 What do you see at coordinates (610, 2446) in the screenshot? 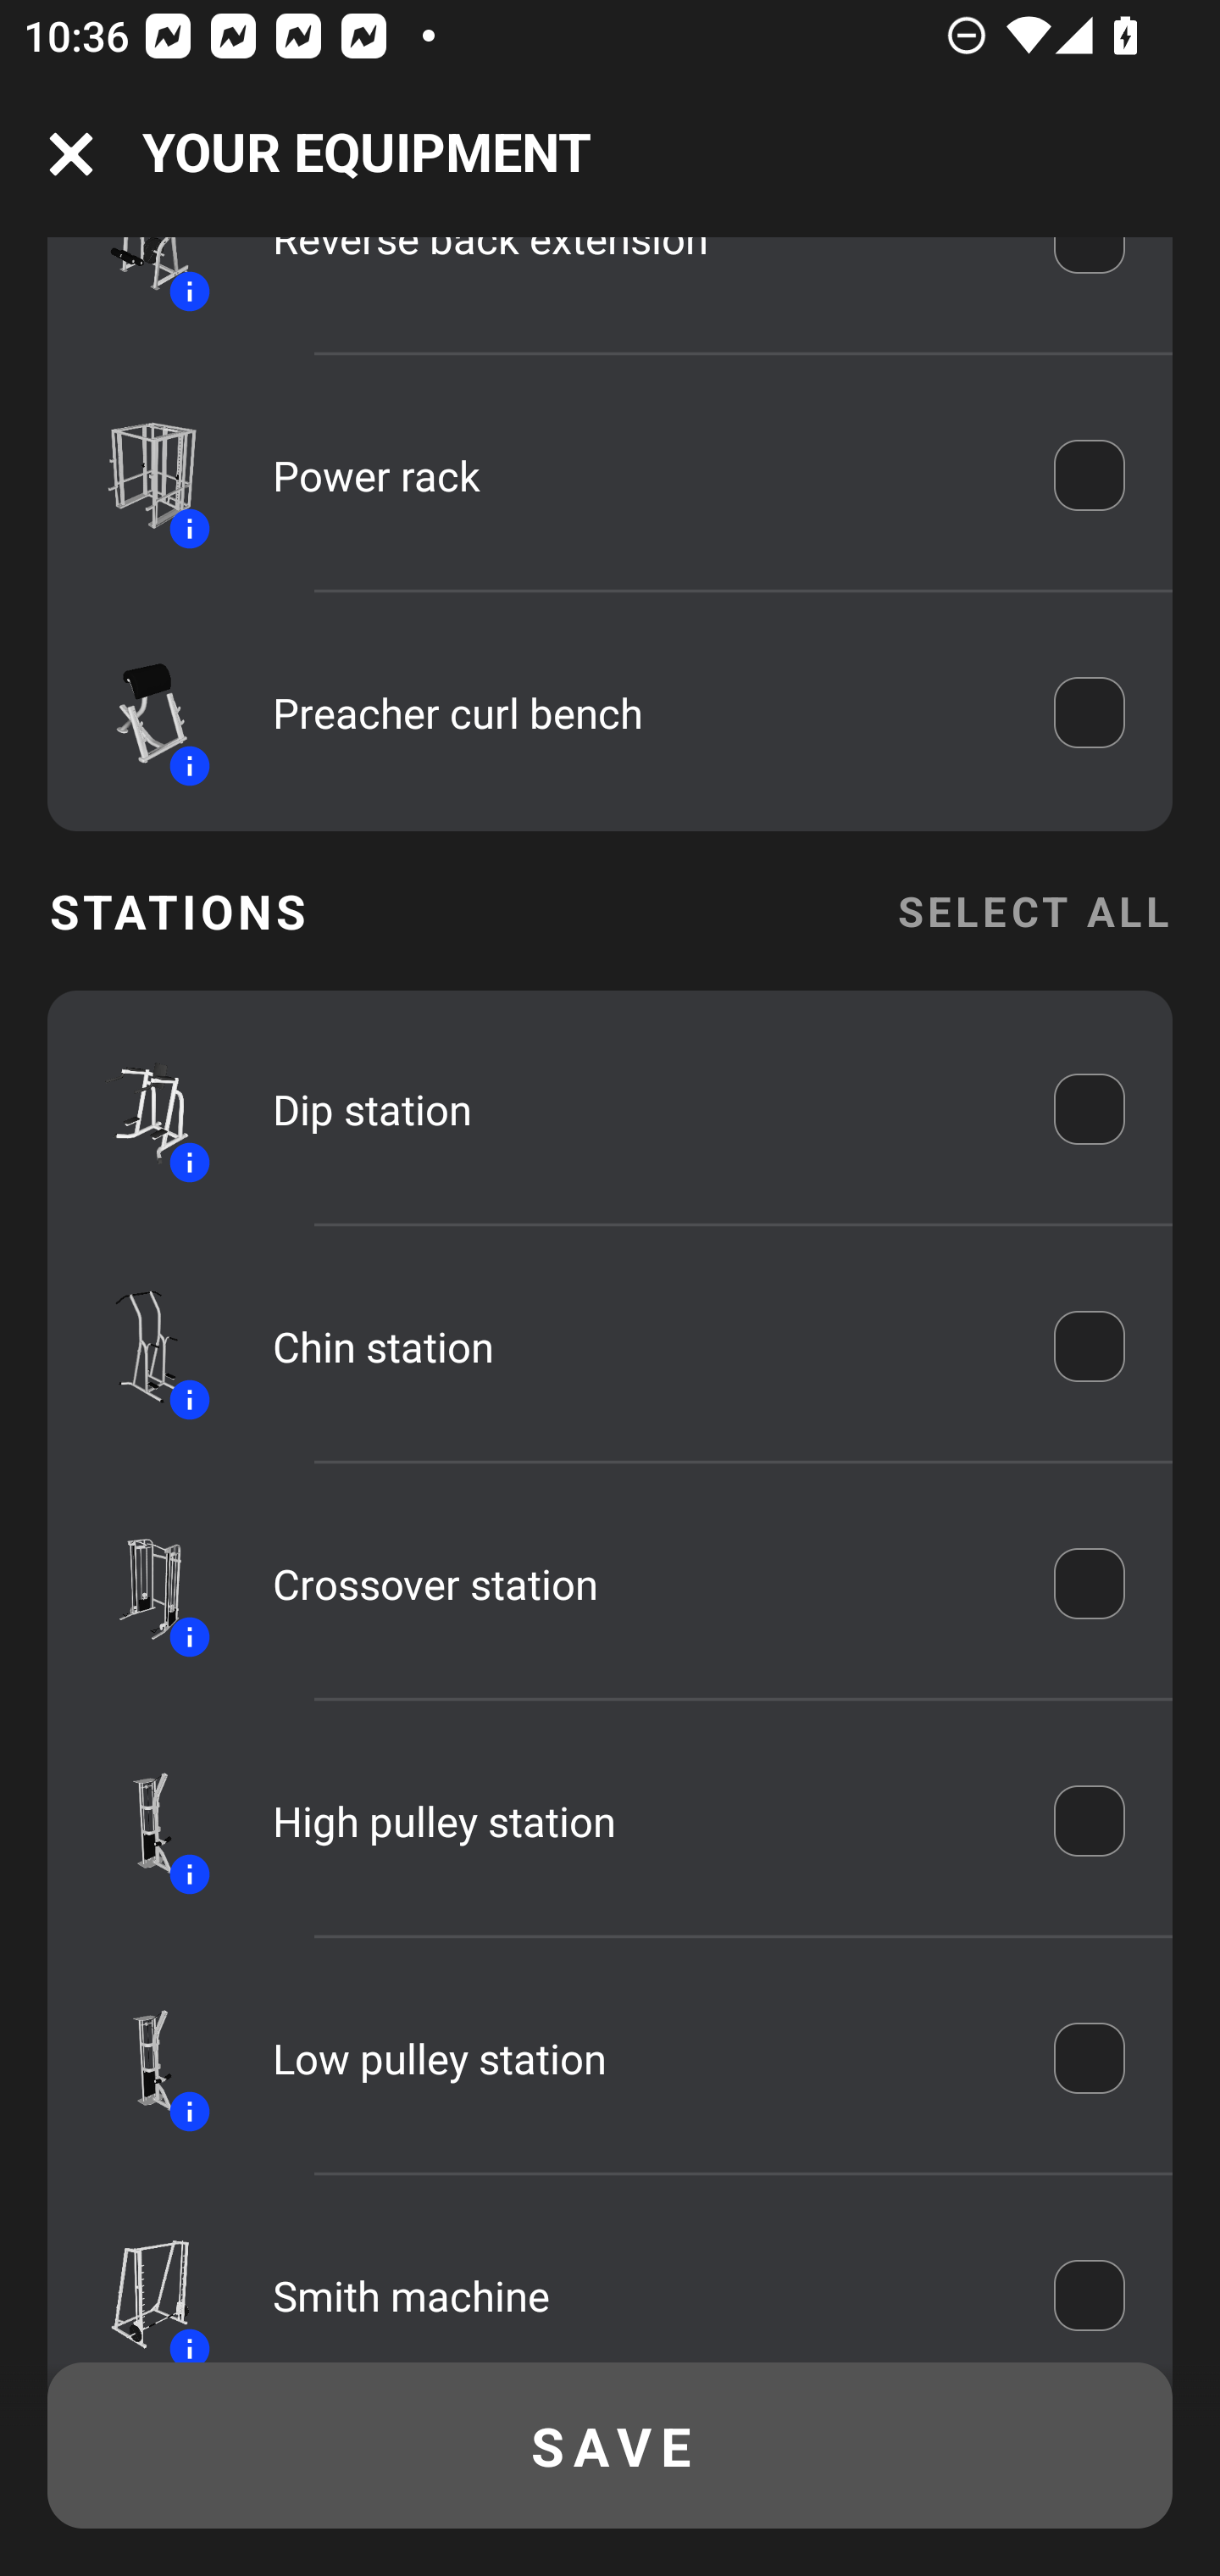
I see `SAVE` at bounding box center [610, 2446].